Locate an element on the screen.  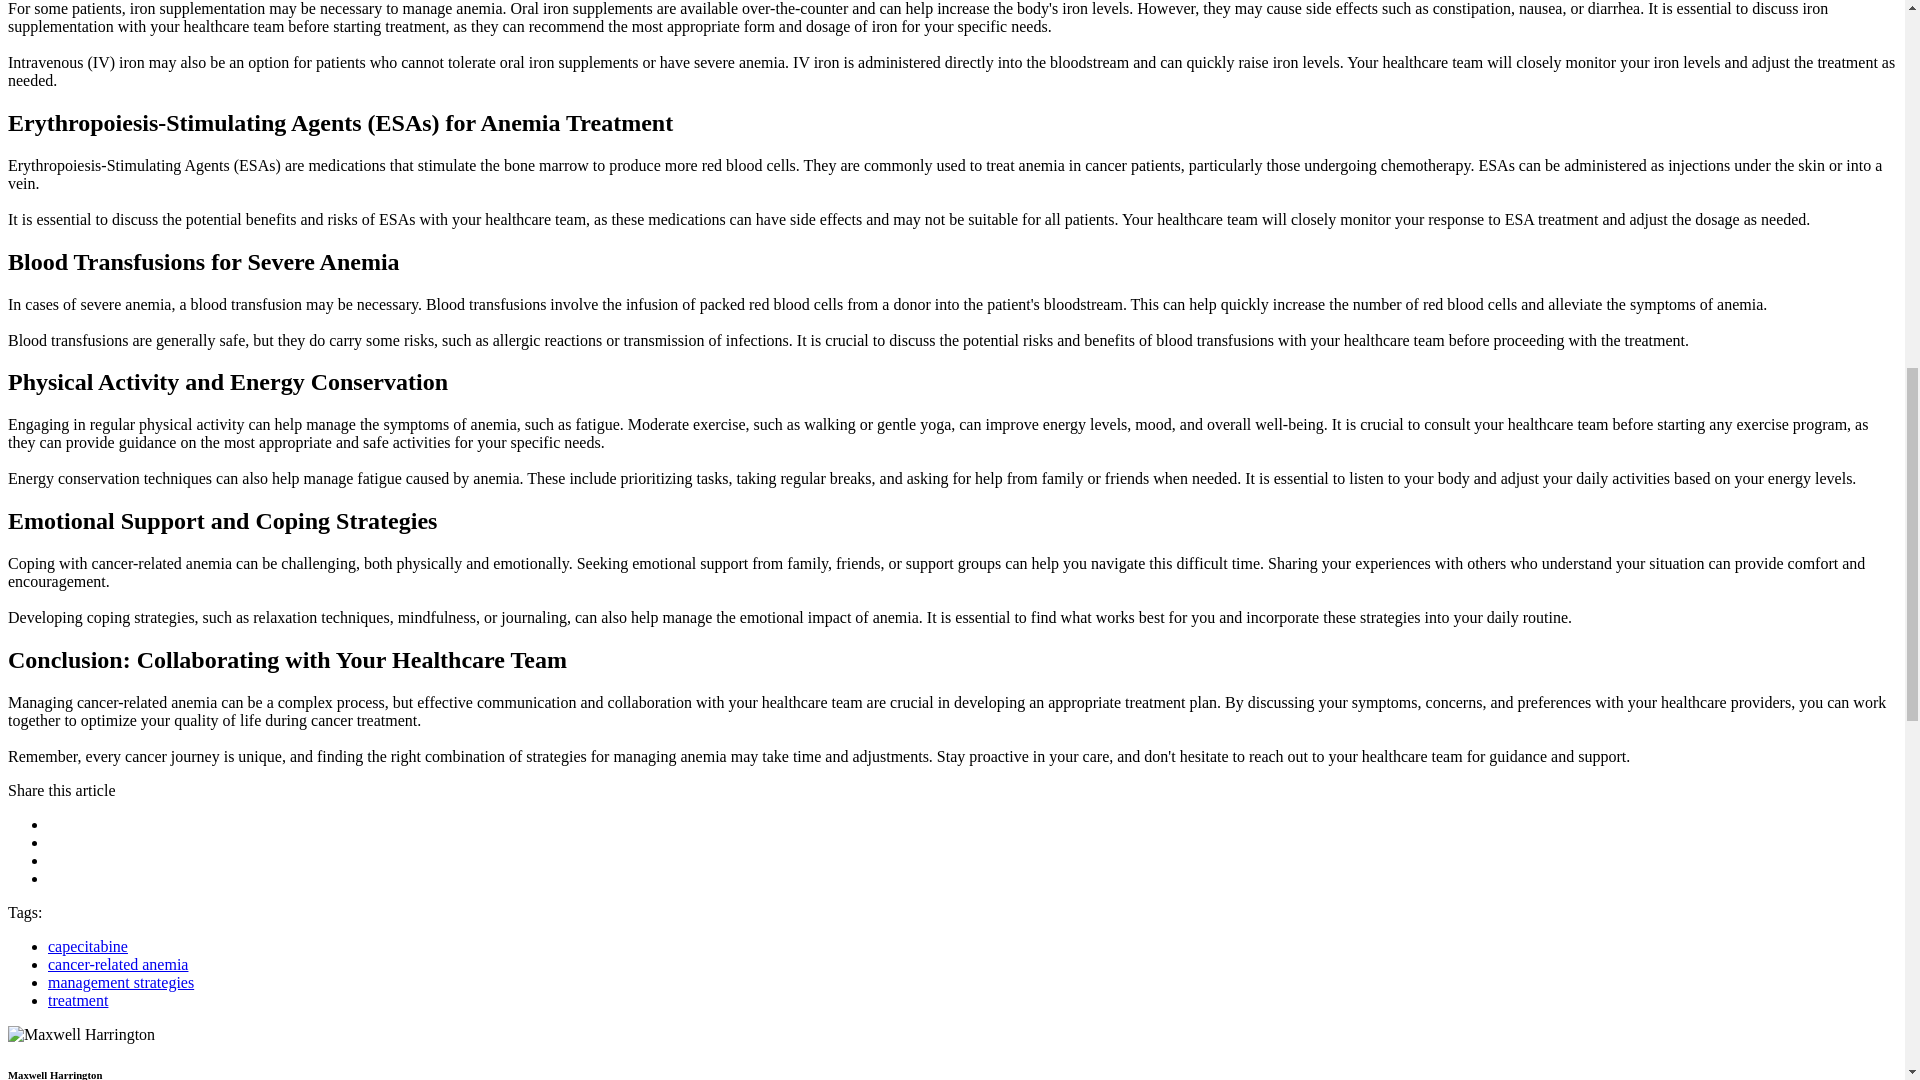
cancer-related anemia is located at coordinates (118, 964).